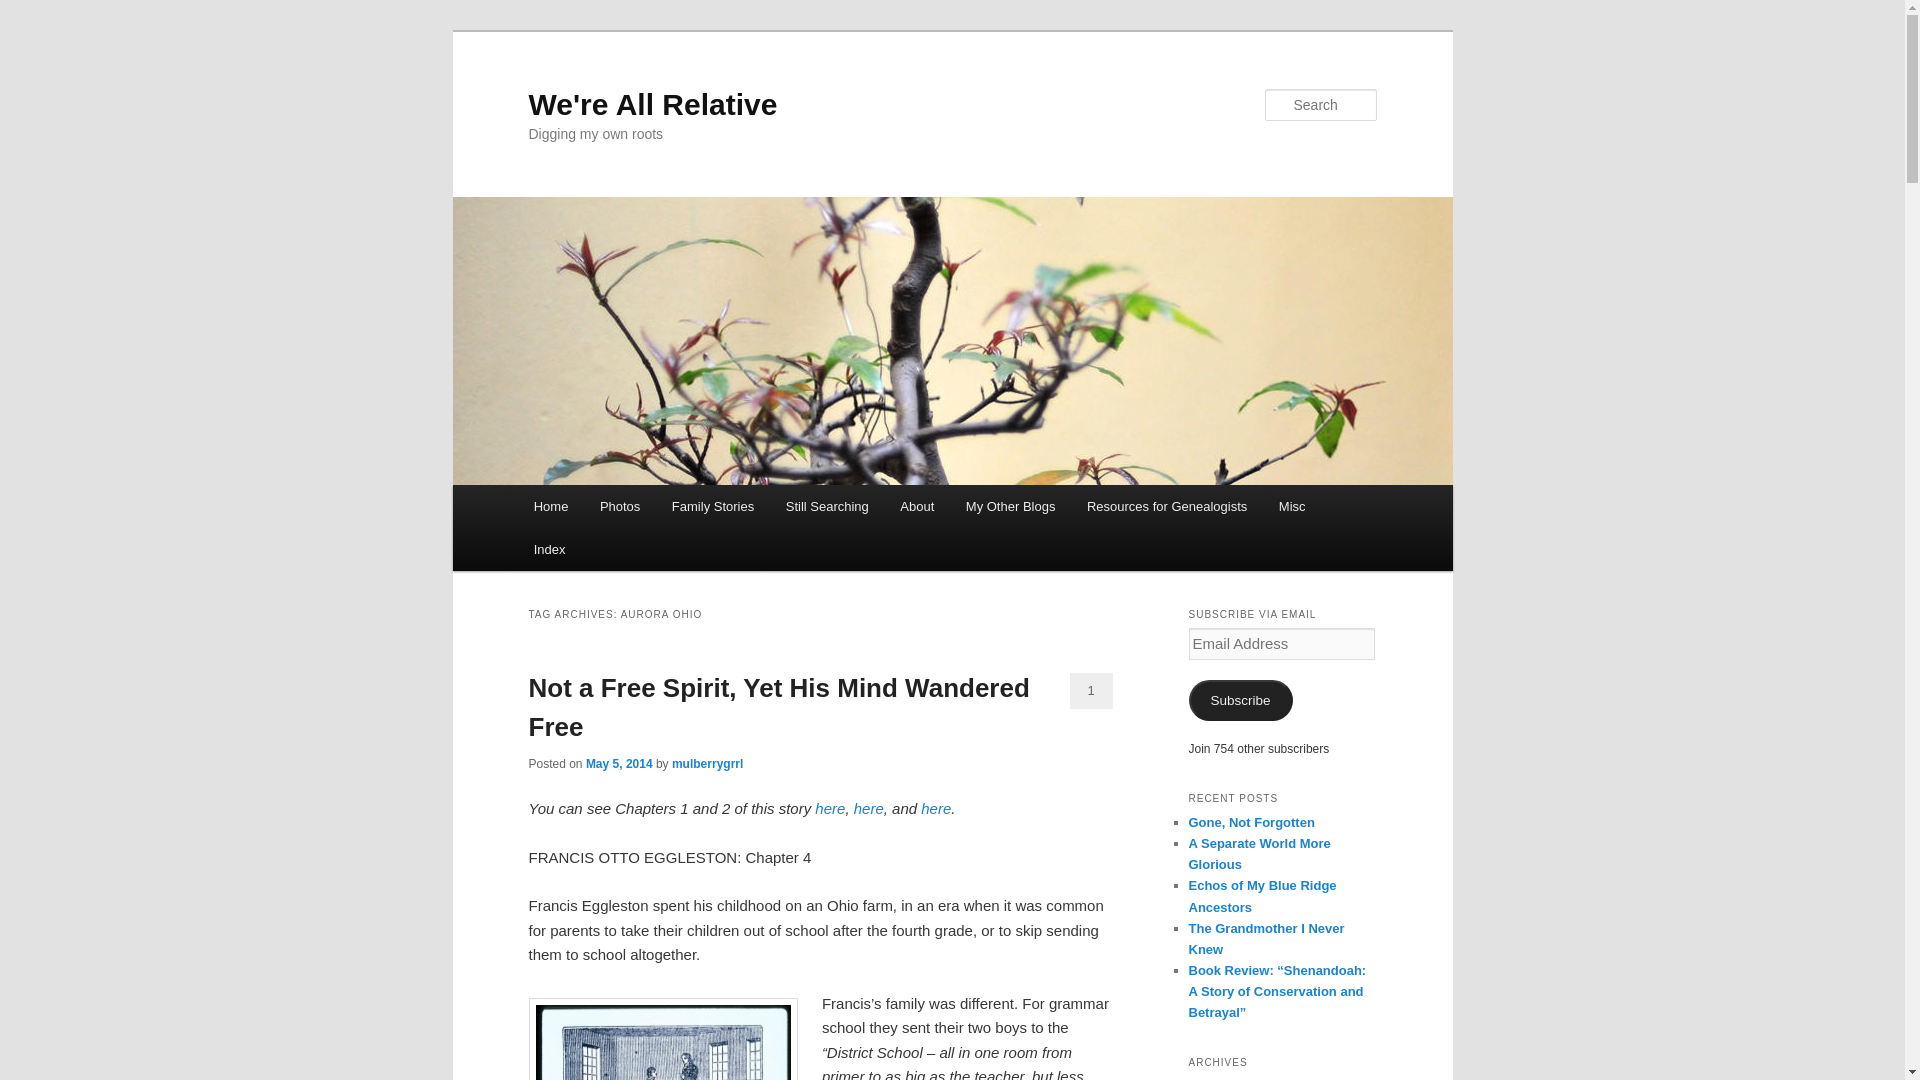  What do you see at coordinates (620, 506) in the screenshot?
I see `Photos` at bounding box center [620, 506].